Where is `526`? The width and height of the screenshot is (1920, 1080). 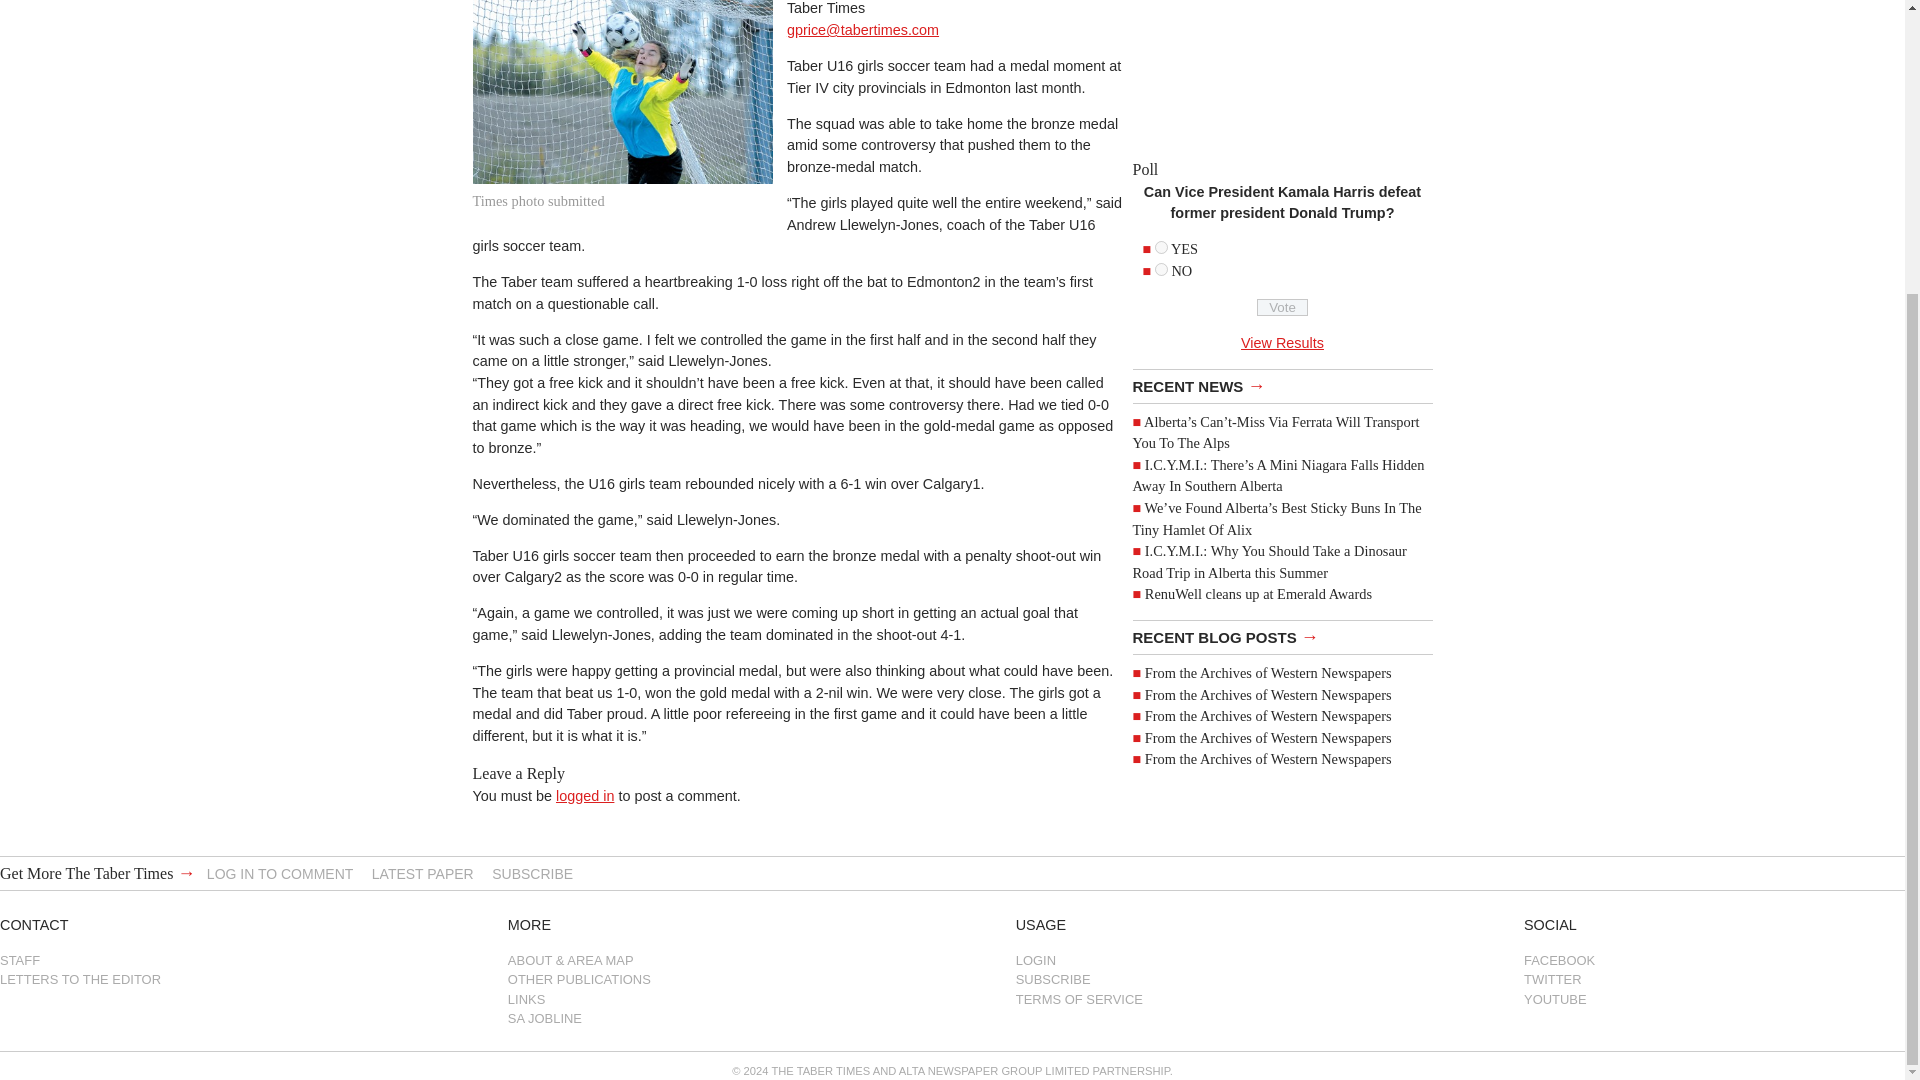
526 is located at coordinates (1161, 270).